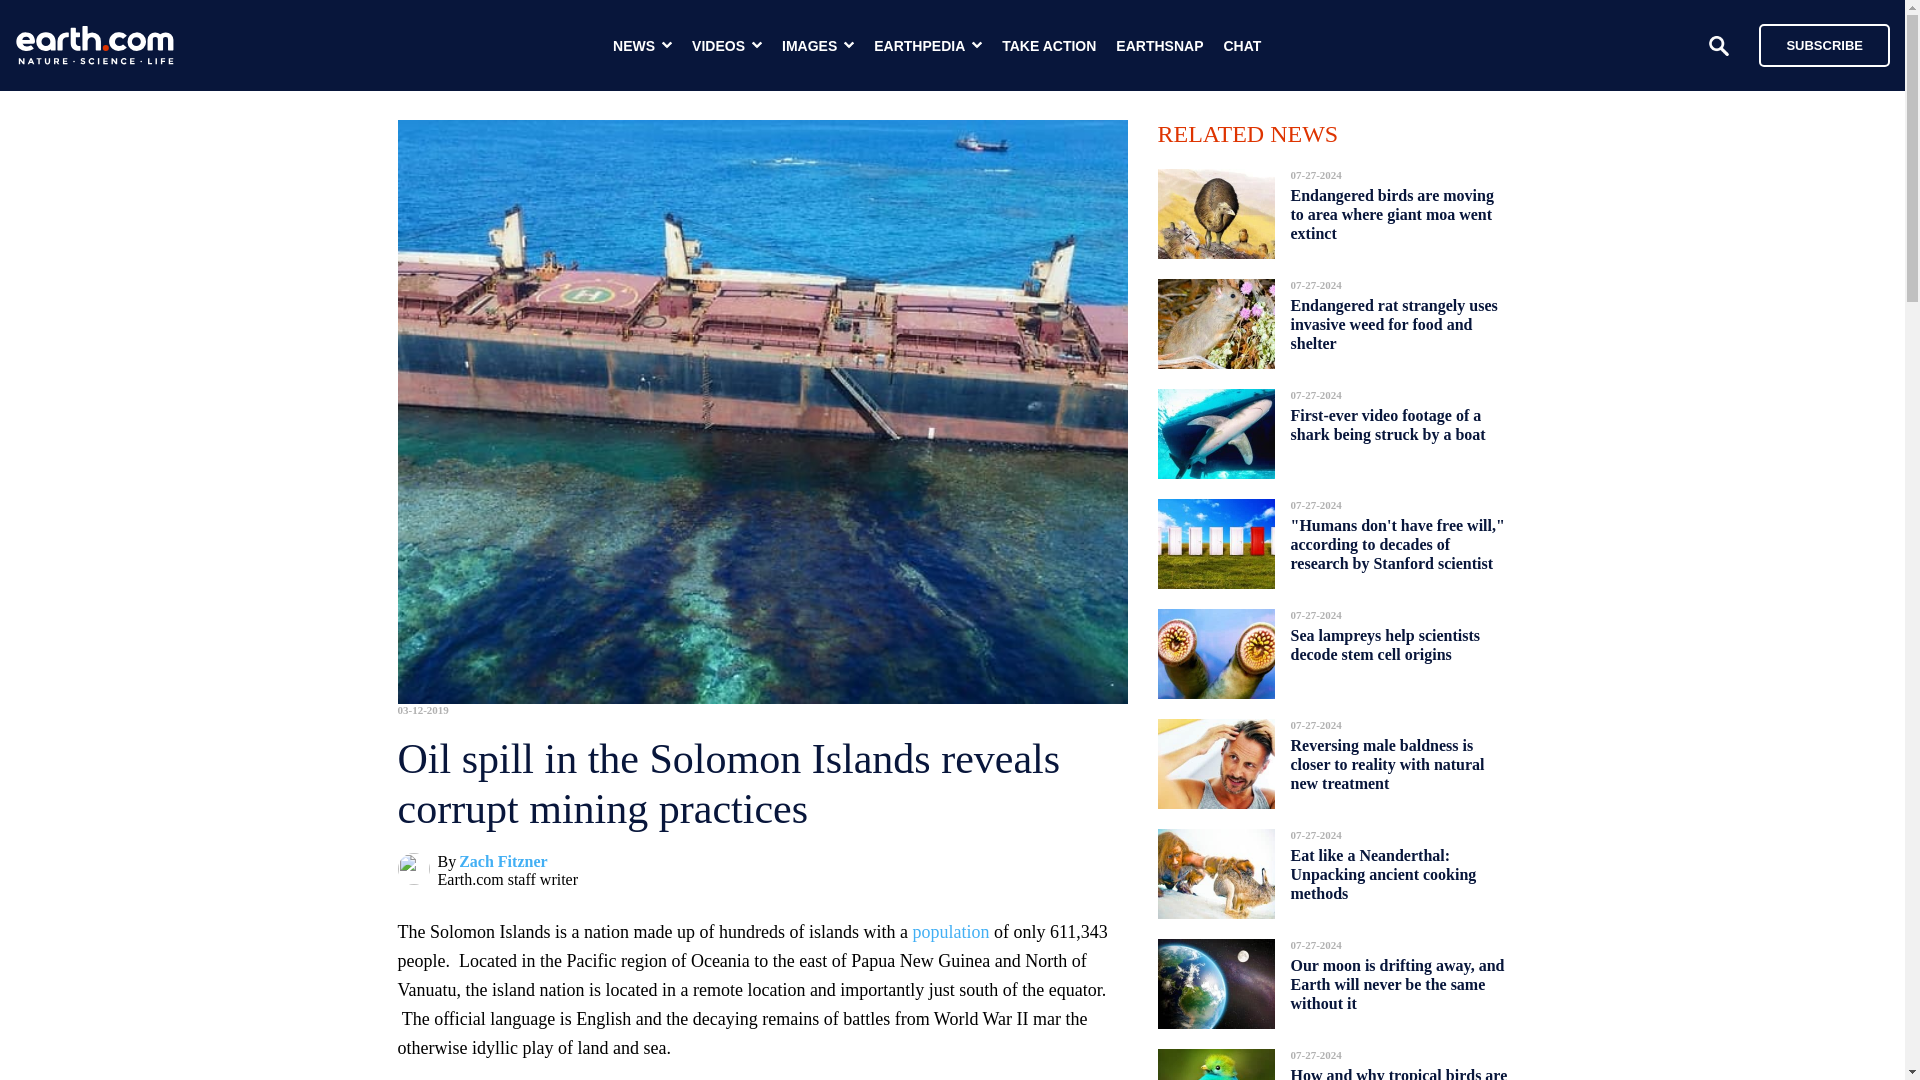 The width and height of the screenshot is (1920, 1080). I want to click on SUBSCRIBE, so click(1824, 44).